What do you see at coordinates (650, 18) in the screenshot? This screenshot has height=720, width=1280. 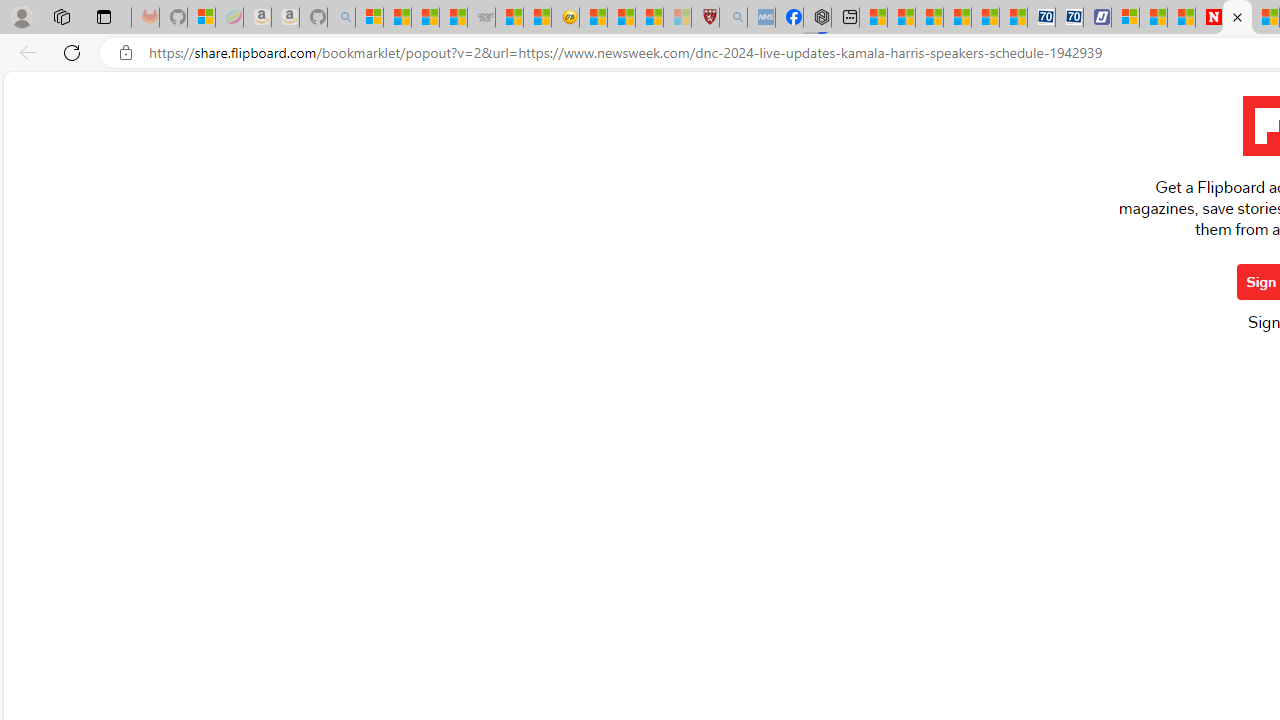 I see `Science - MSN` at bounding box center [650, 18].